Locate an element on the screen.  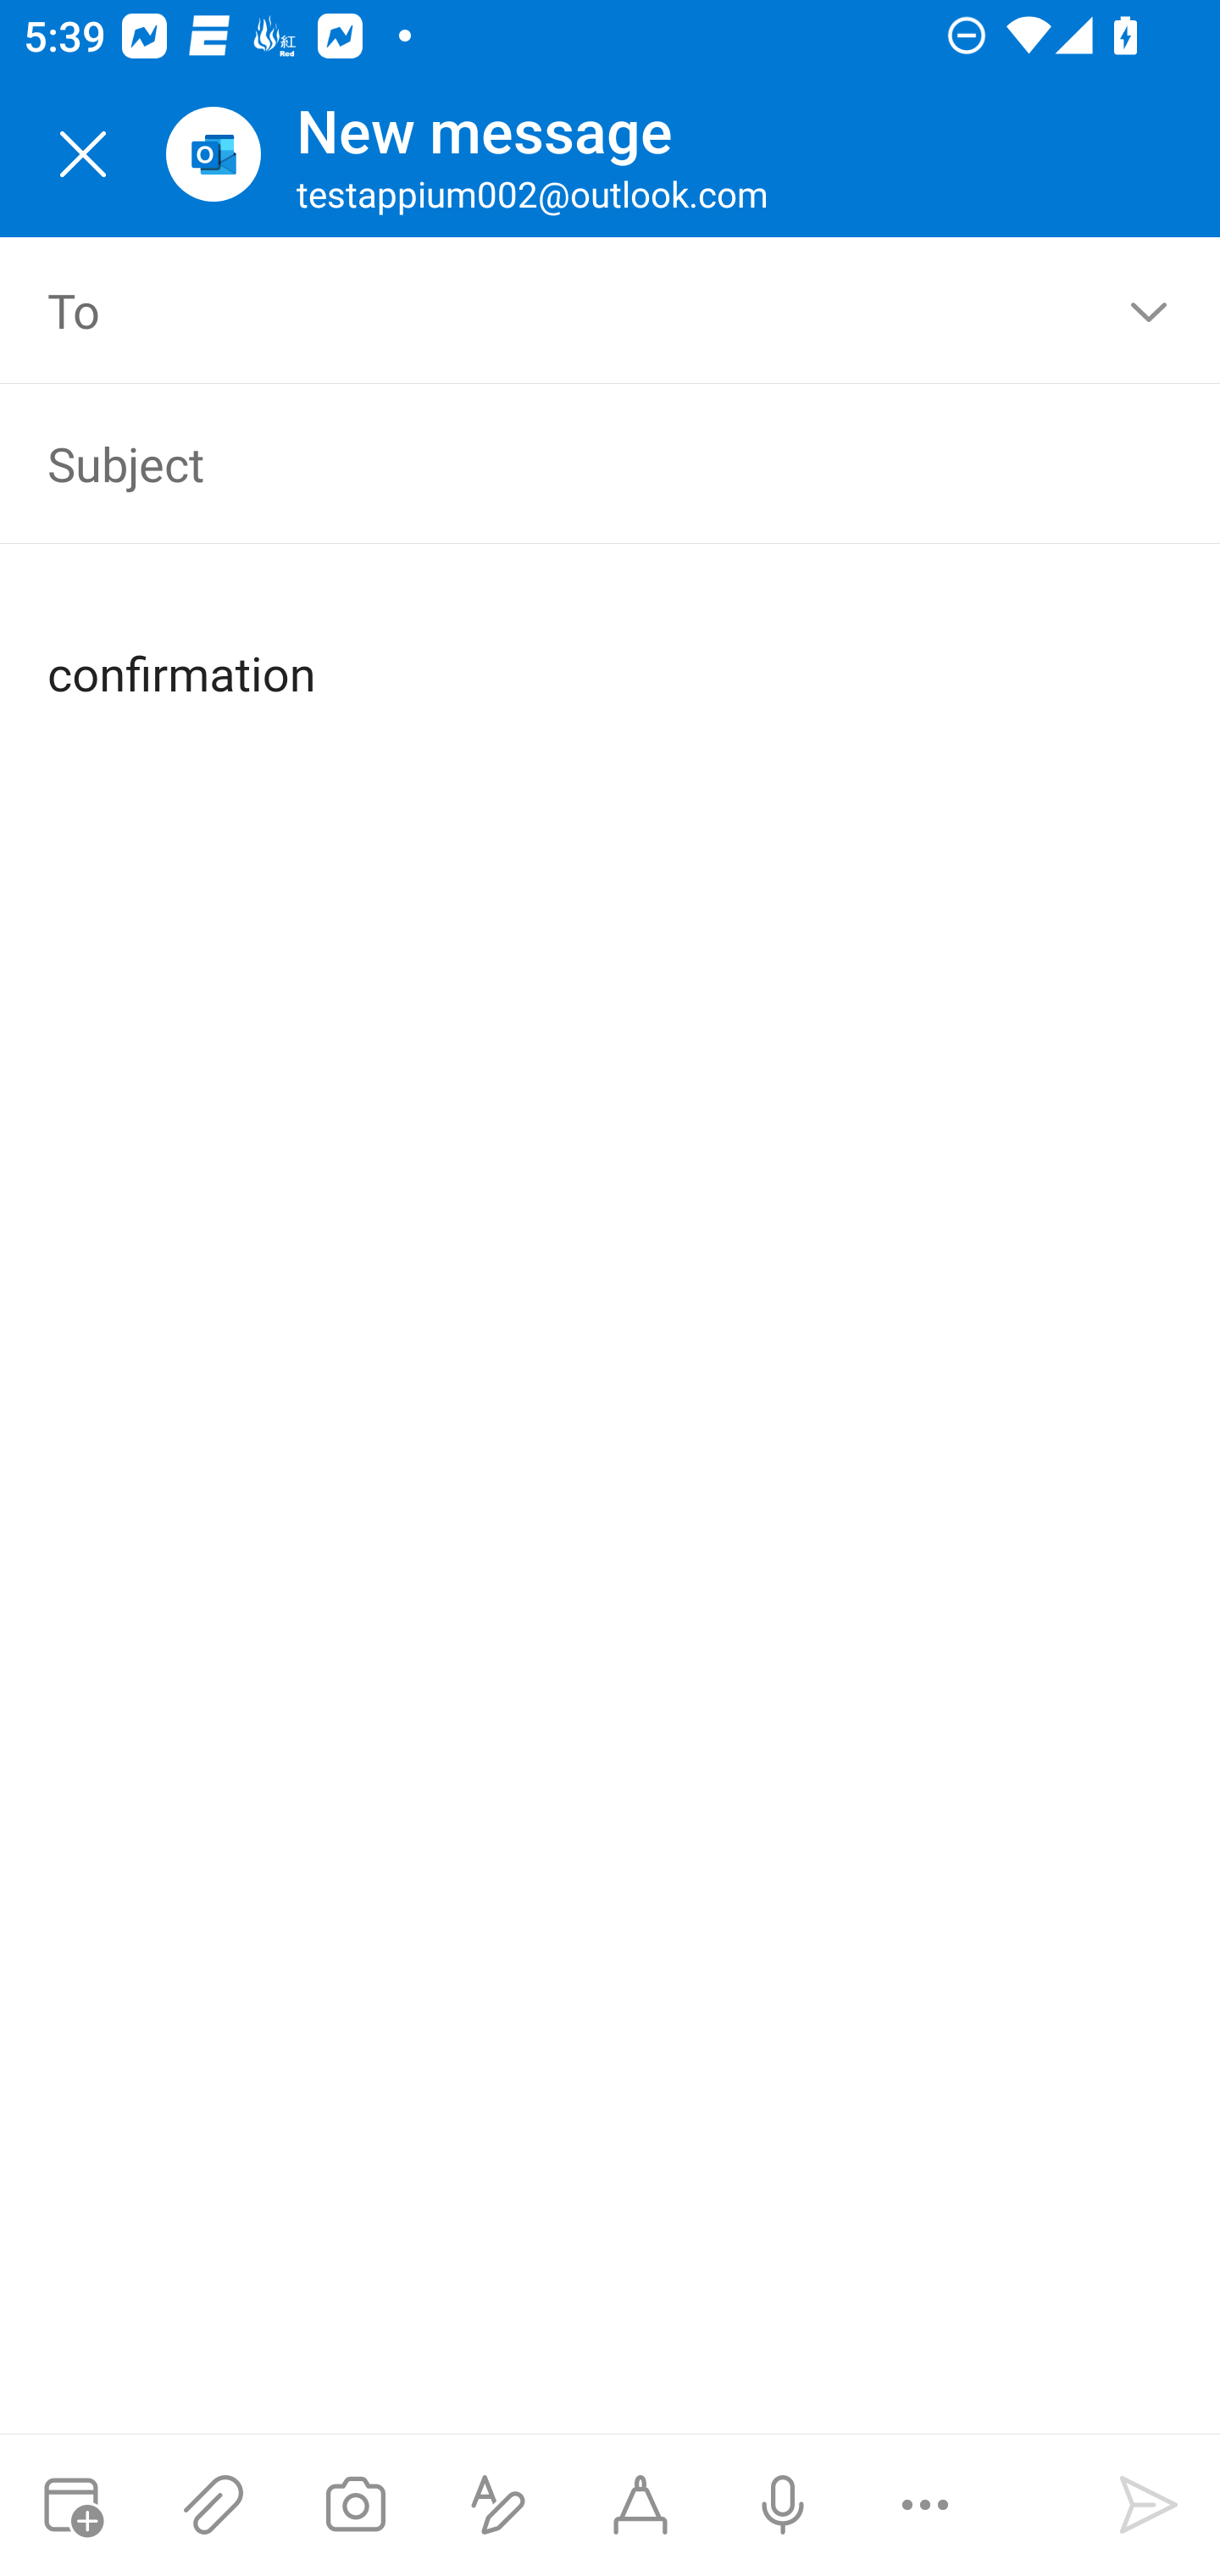
Attach files is located at coordinates (213, 2505).